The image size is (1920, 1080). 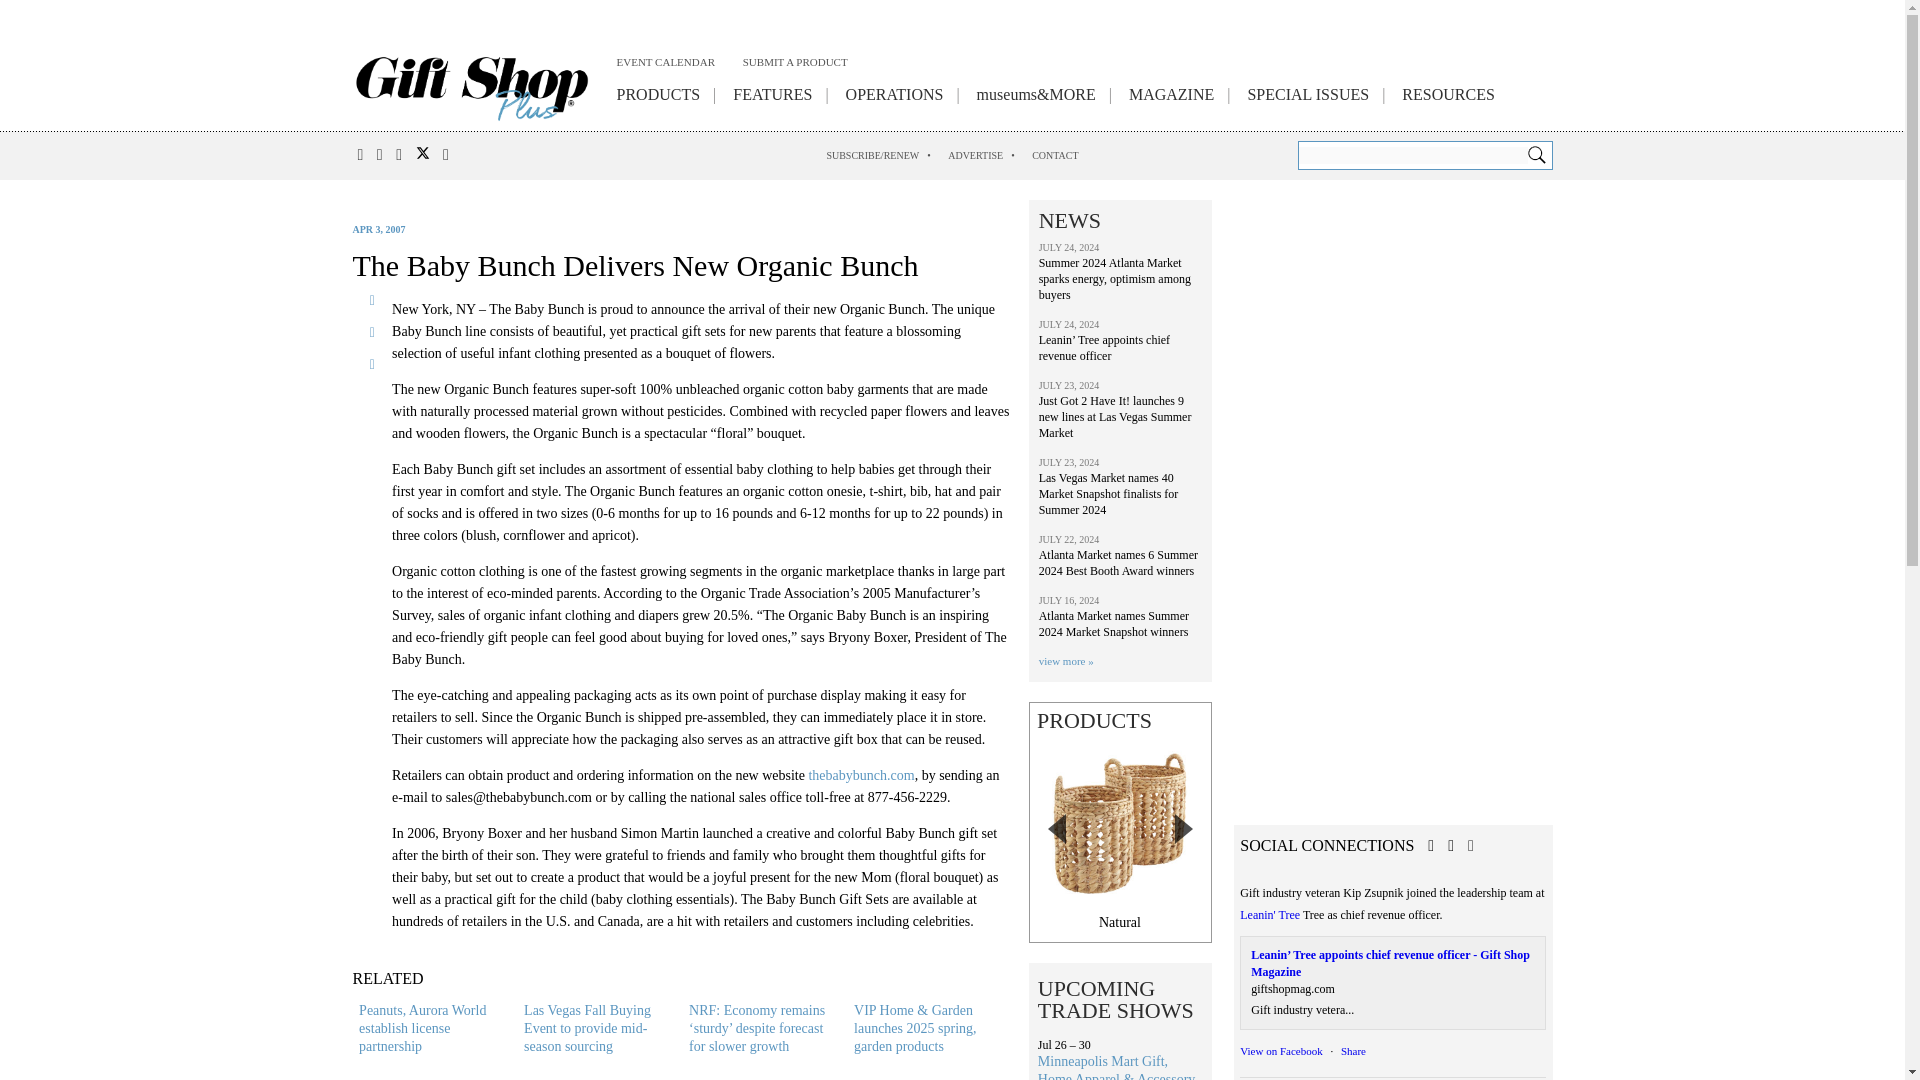 What do you see at coordinates (665, 65) in the screenshot?
I see `EVENT CALENDAR` at bounding box center [665, 65].